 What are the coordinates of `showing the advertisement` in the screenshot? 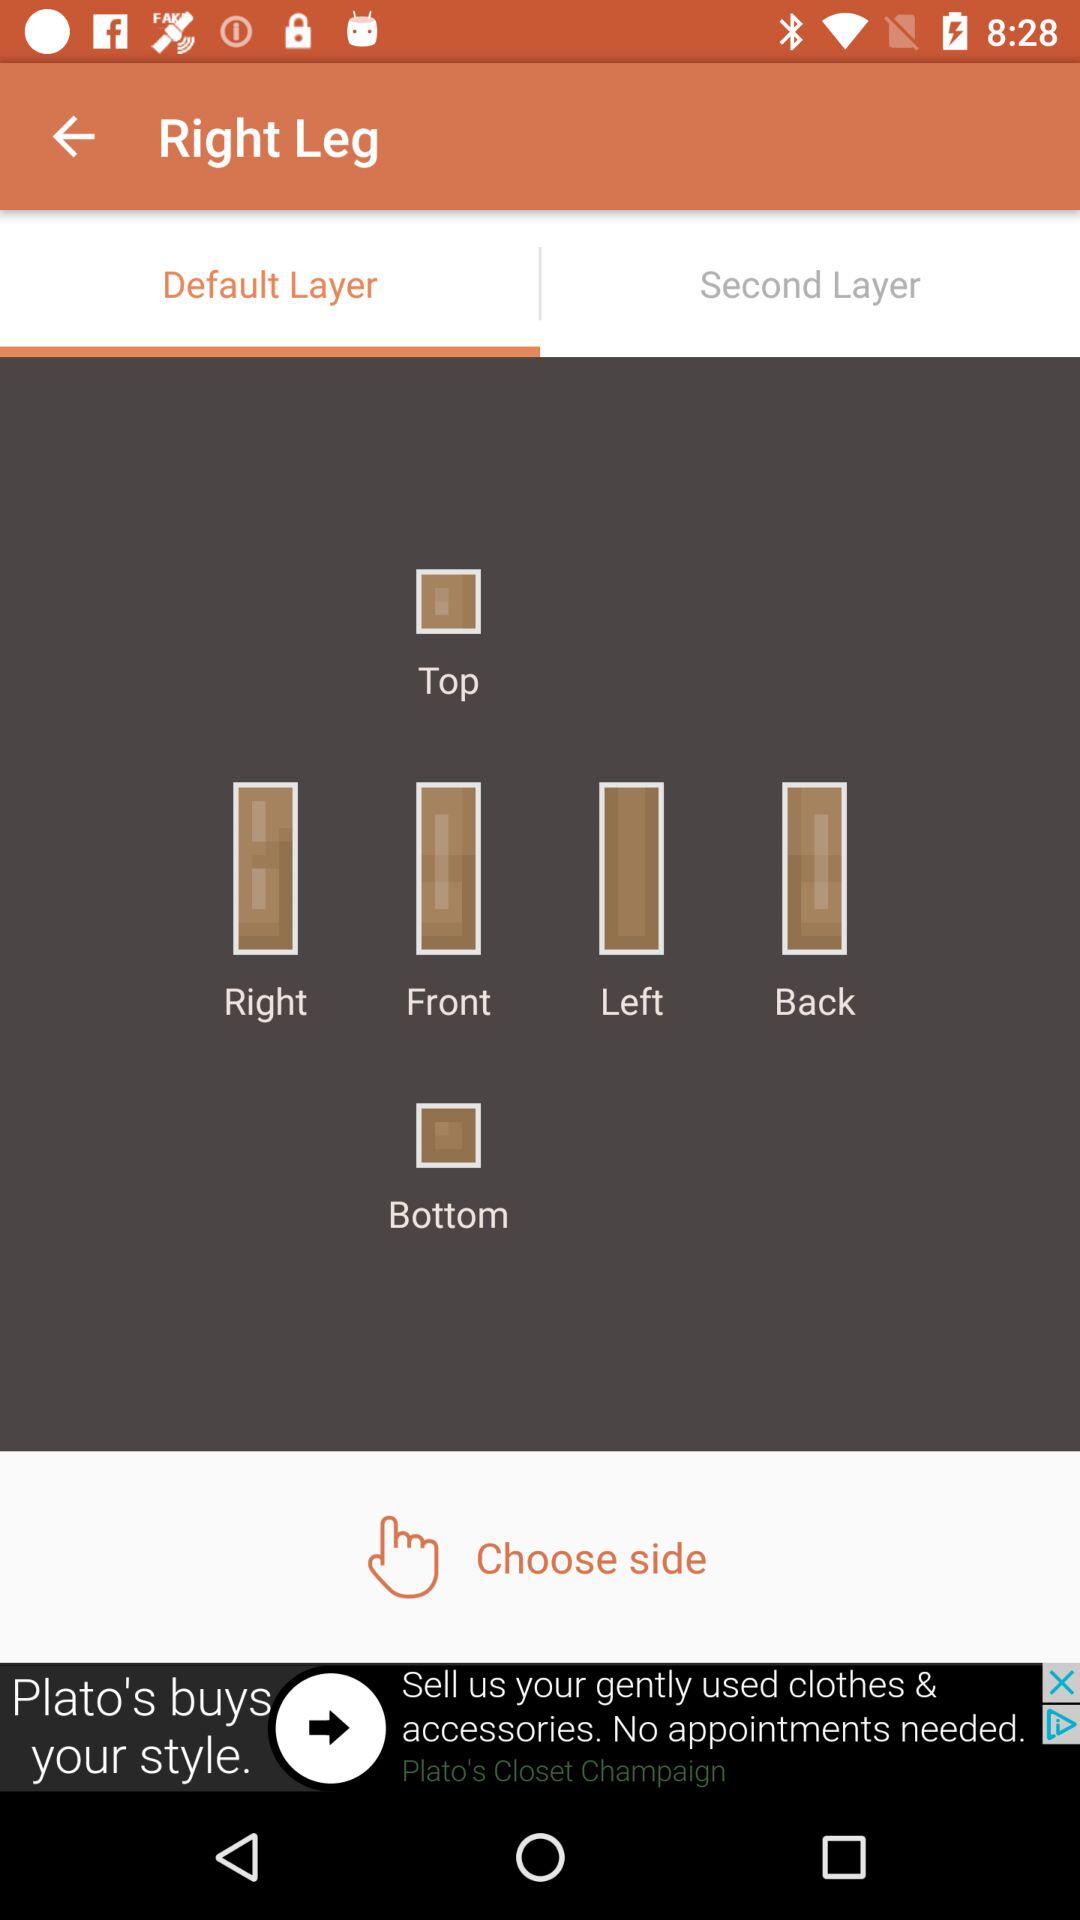 It's located at (540, 1728).